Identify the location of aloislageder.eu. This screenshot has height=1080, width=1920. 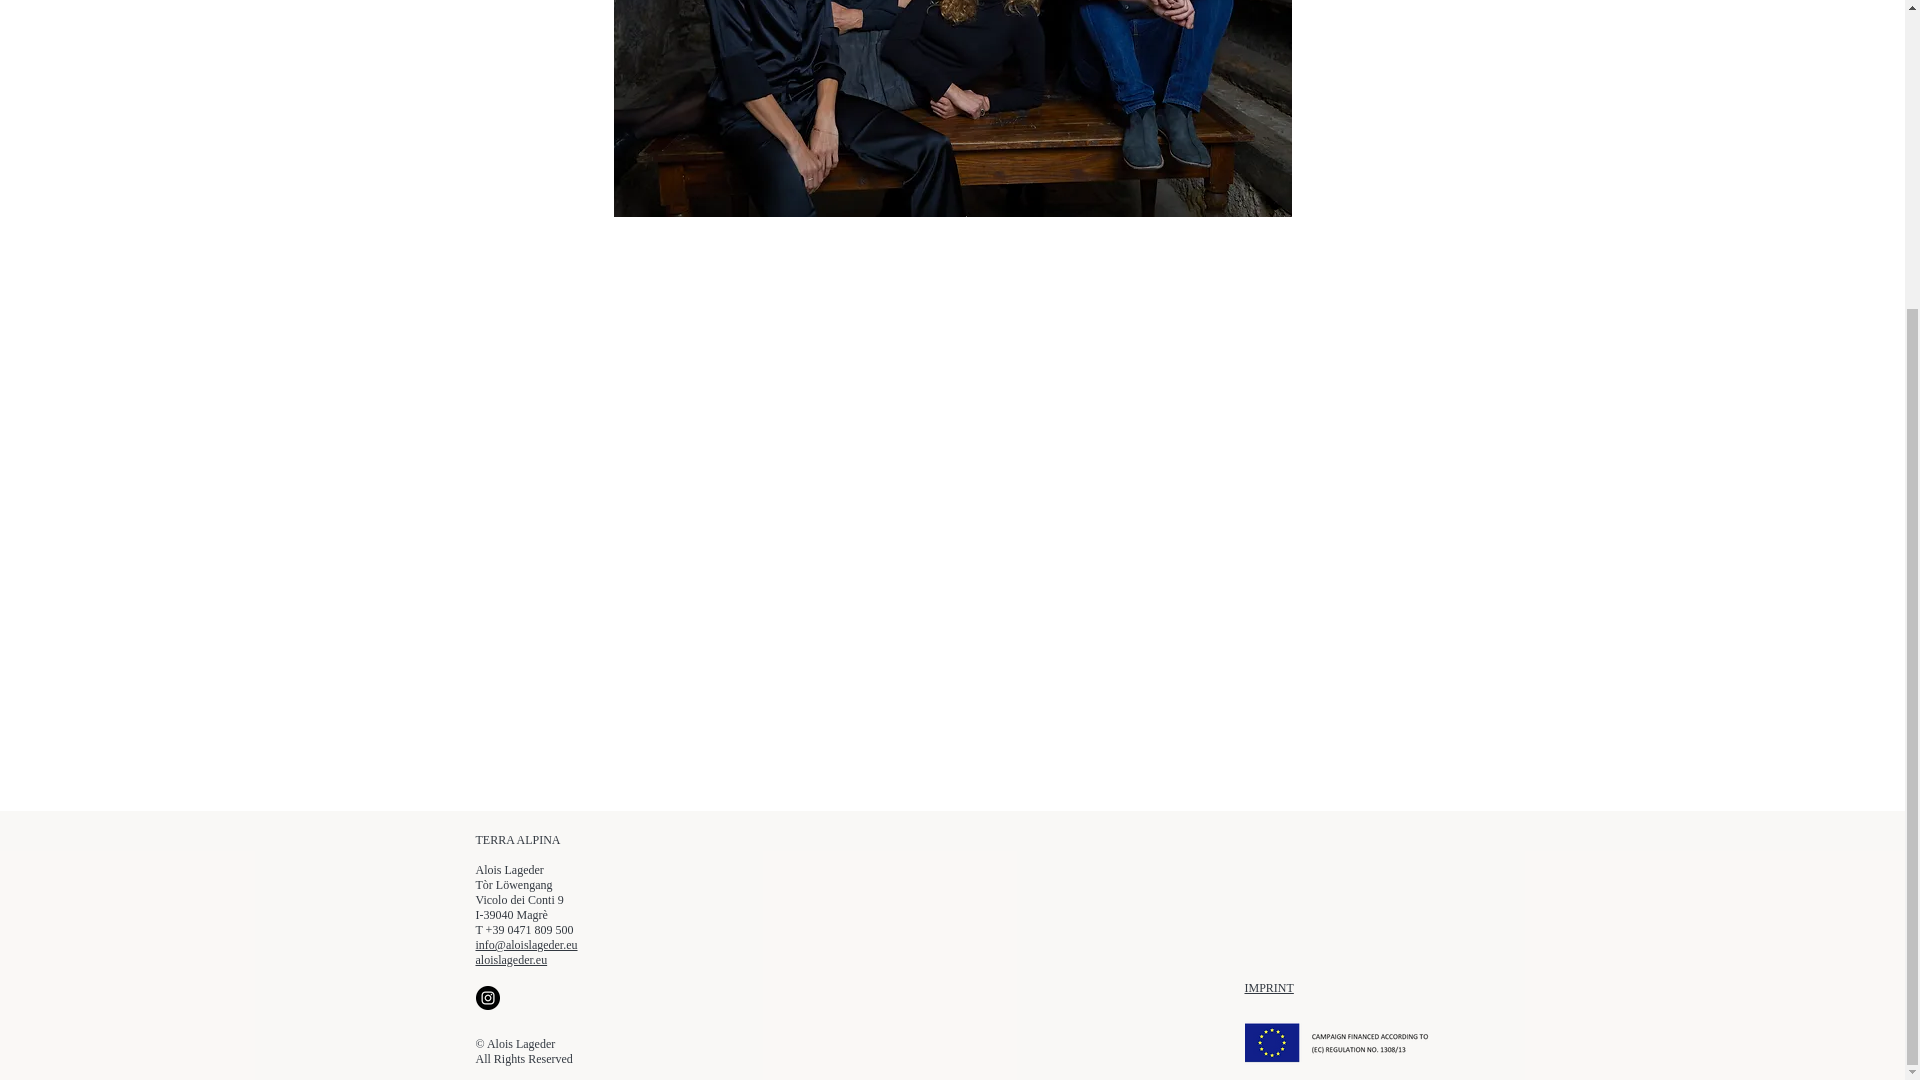
(512, 959).